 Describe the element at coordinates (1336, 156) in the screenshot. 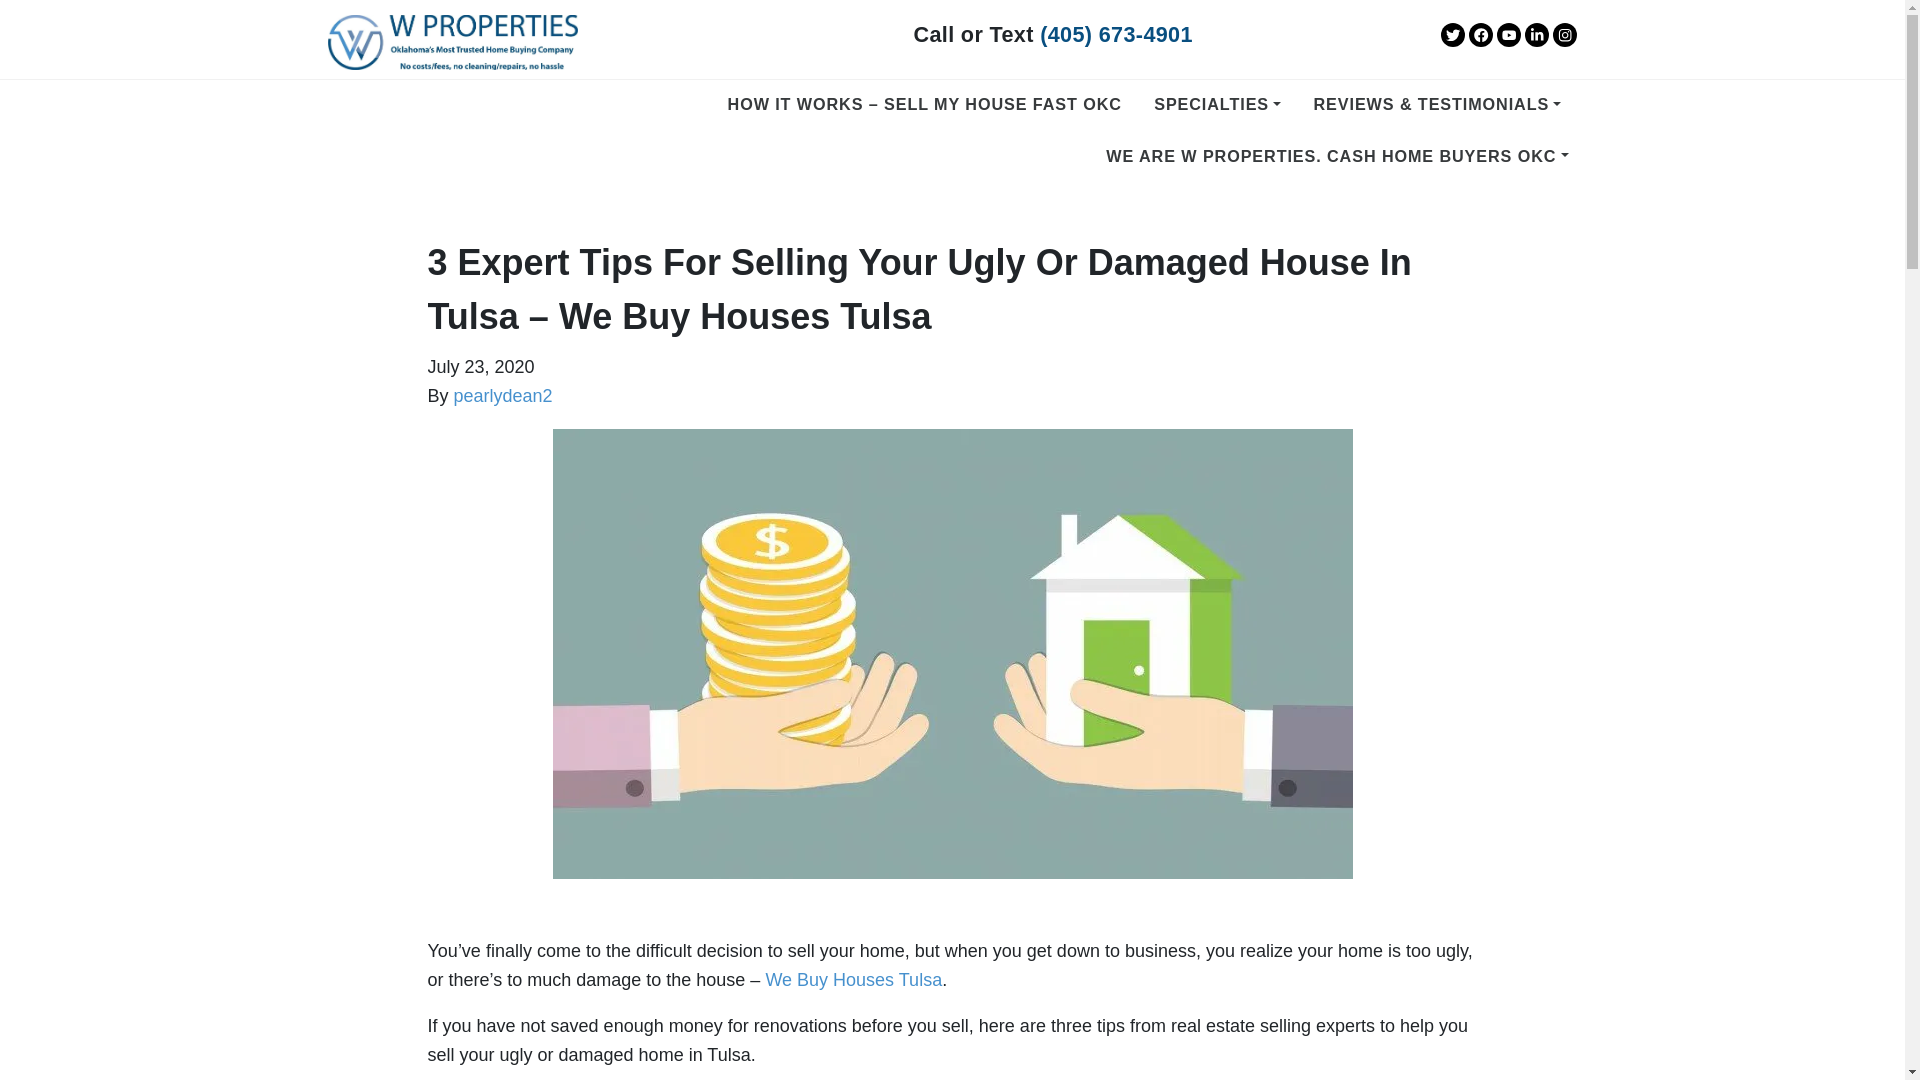

I see `WE ARE W PROPERTIES. CASH HOME BUYERS OKC` at that location.